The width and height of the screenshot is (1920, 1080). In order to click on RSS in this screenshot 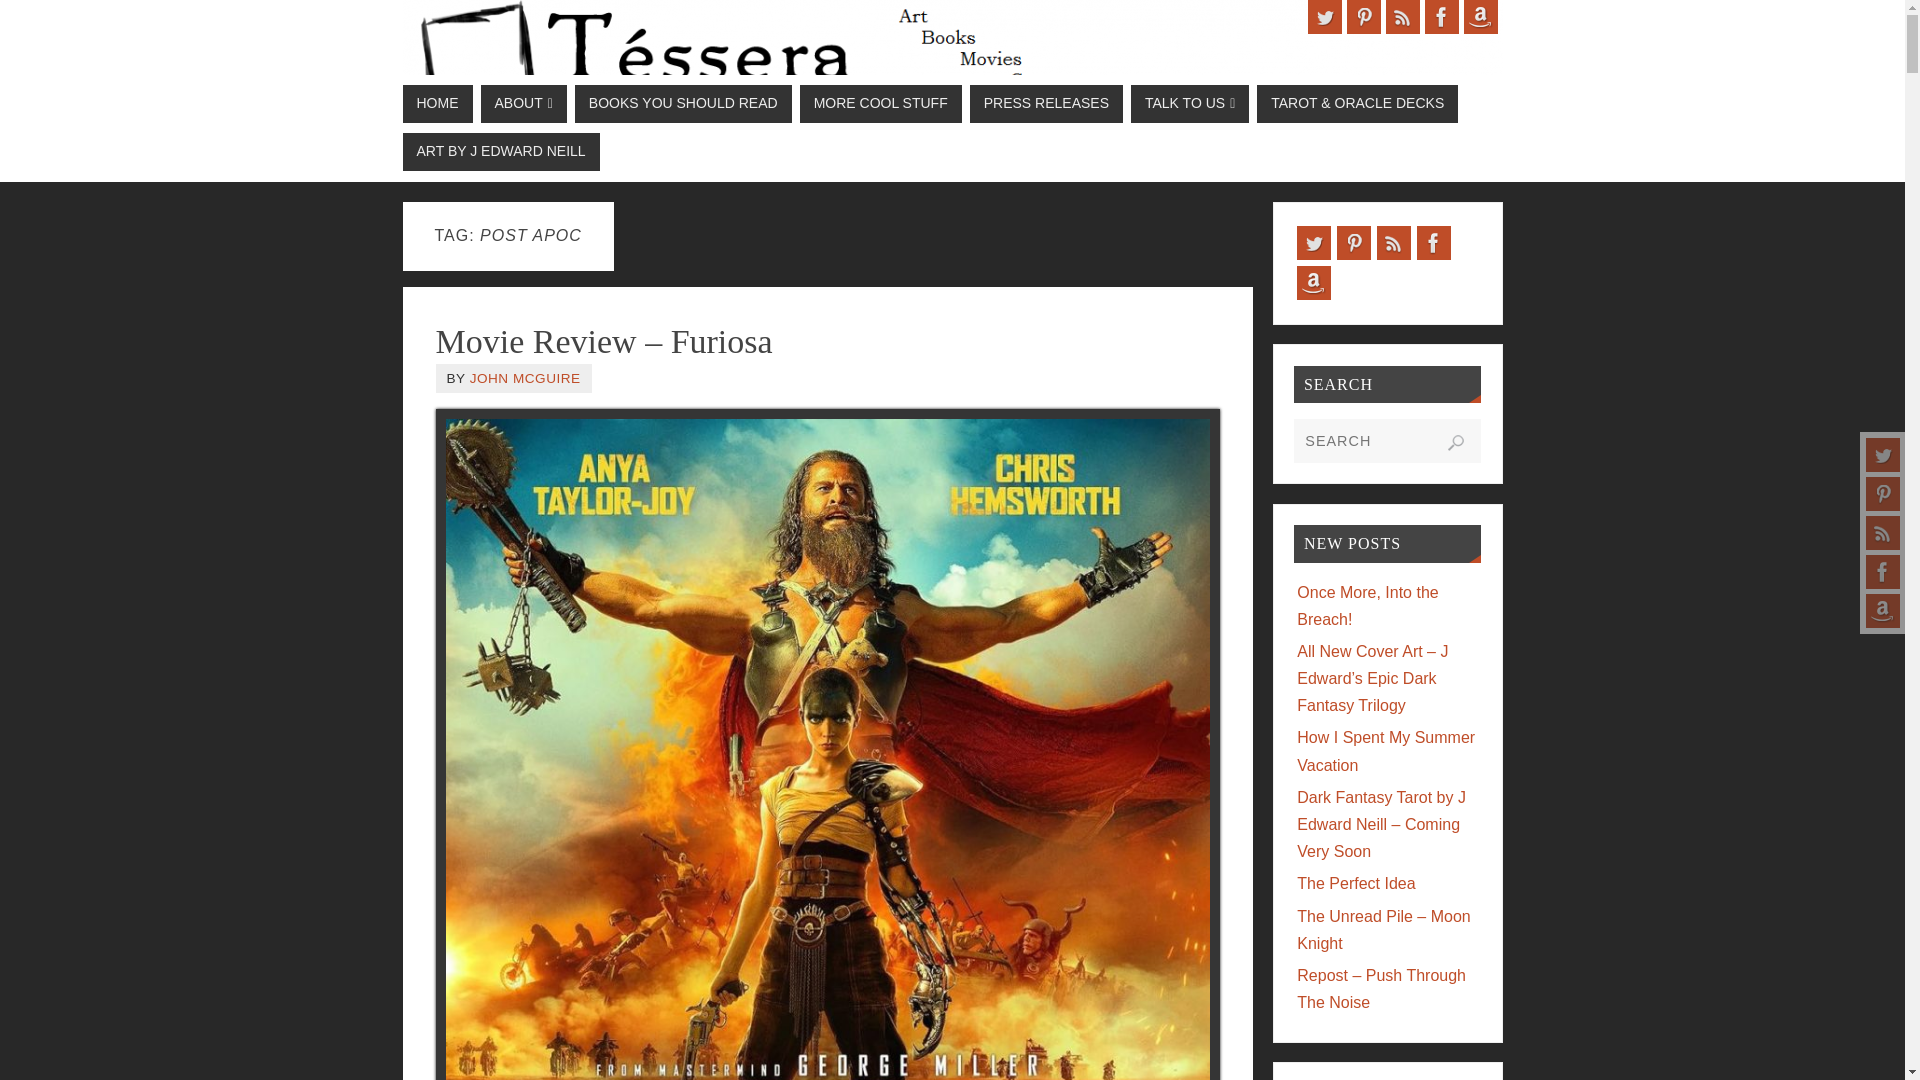, I will do `click(1883, 532)`.